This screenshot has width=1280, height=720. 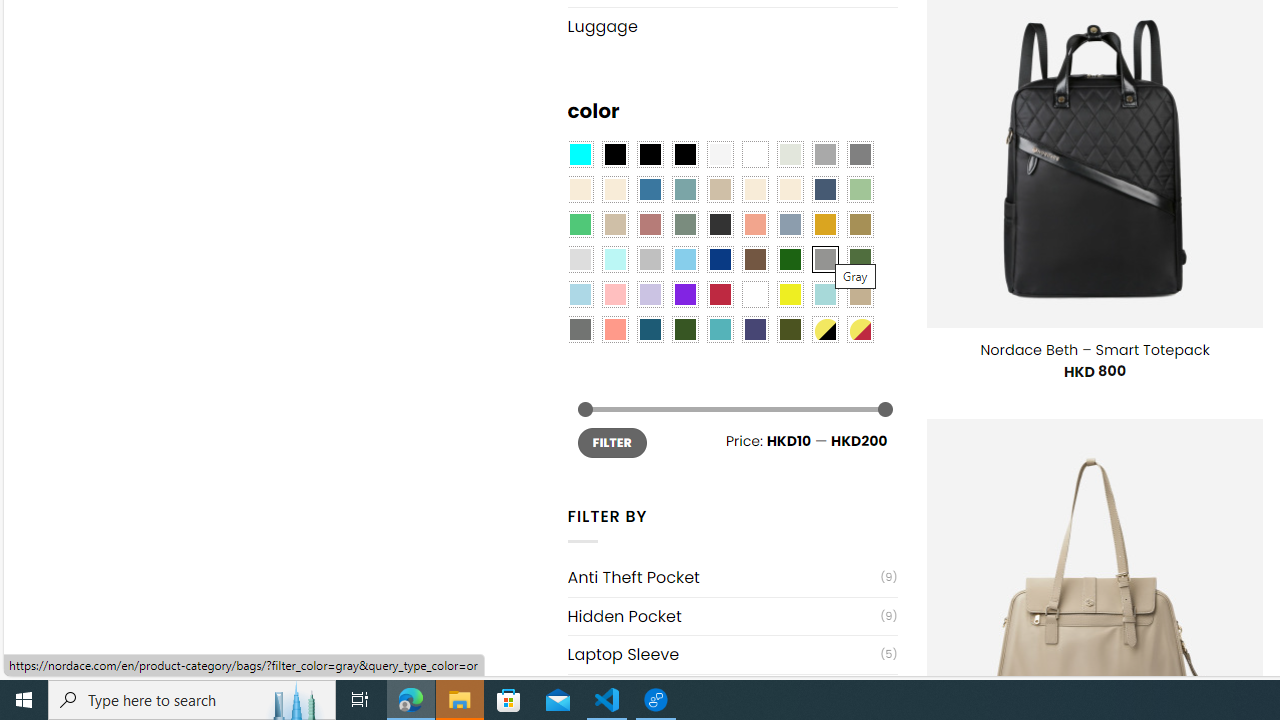 I want to click on Ash Gray, so click(x=789, y=154).